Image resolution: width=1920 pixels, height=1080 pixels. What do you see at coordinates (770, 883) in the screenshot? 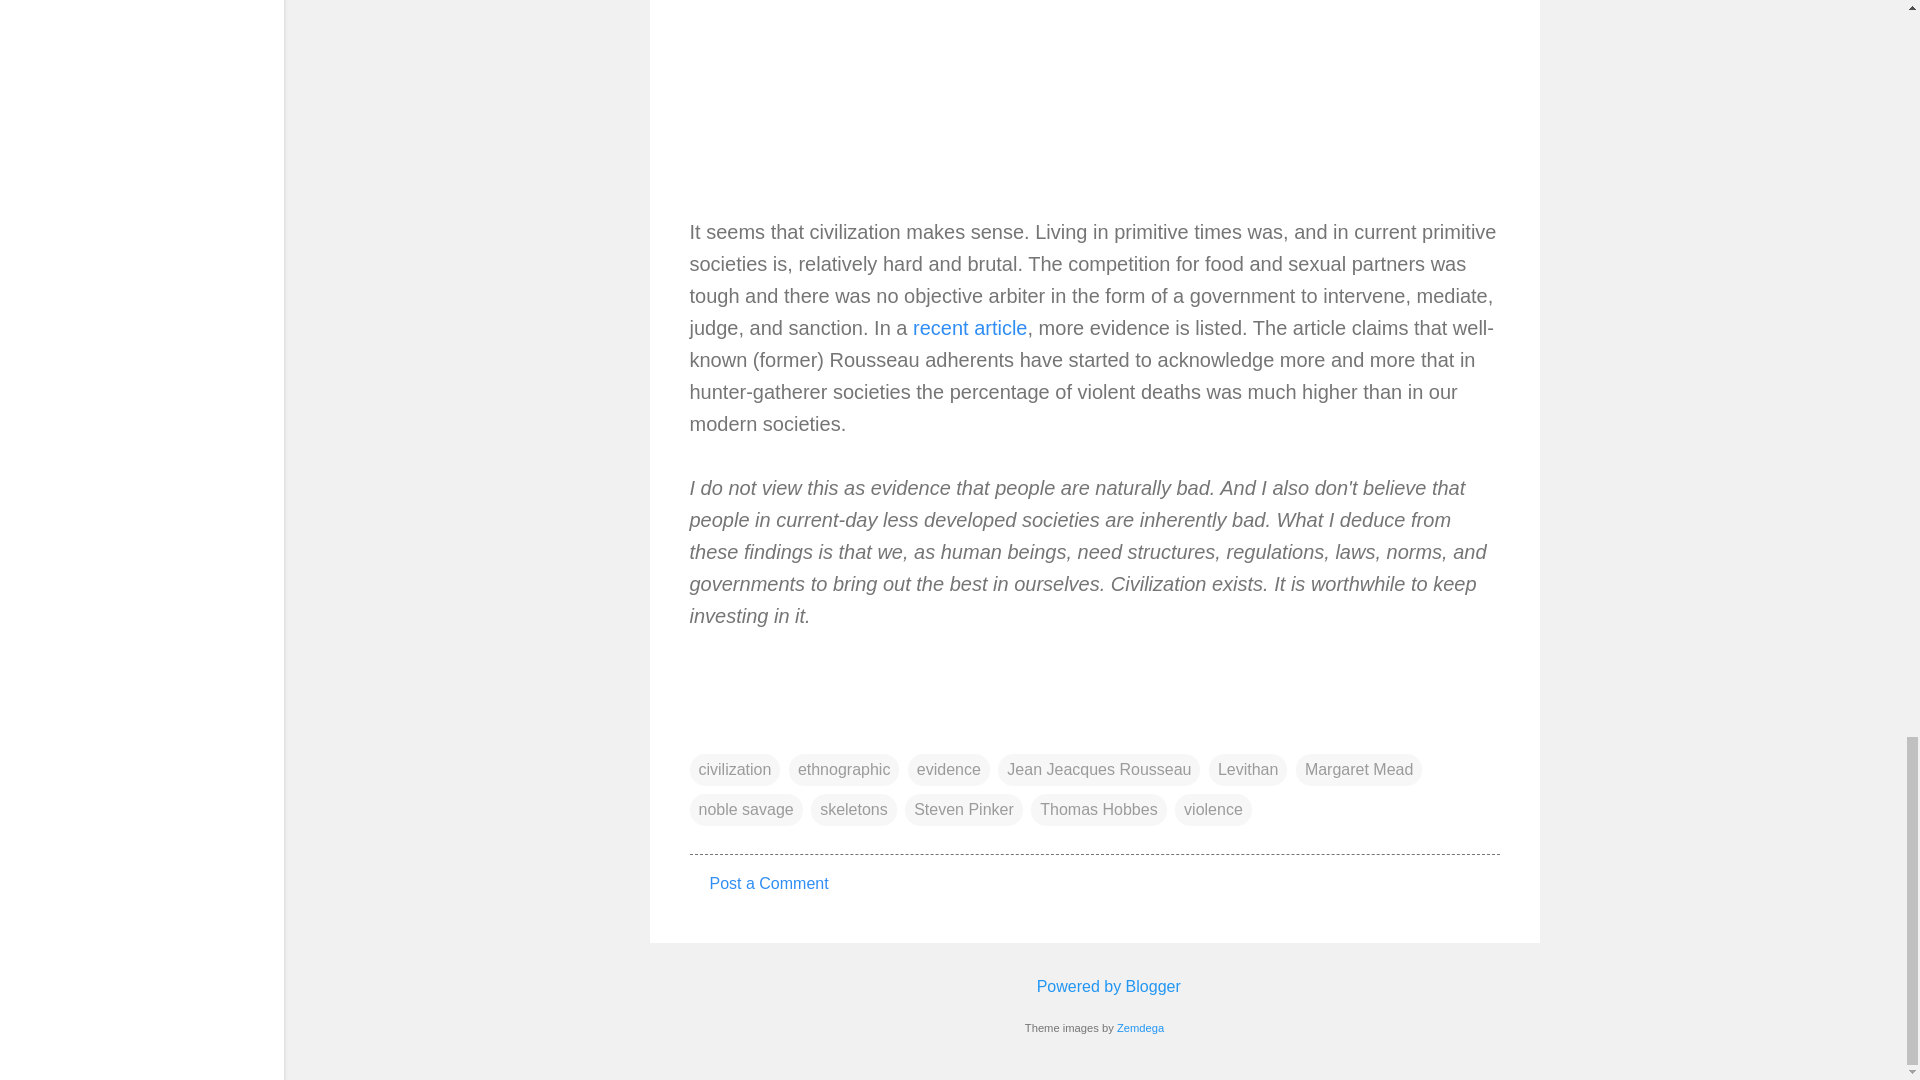
I see `Post a Comment` at bounding box center [770, 883].